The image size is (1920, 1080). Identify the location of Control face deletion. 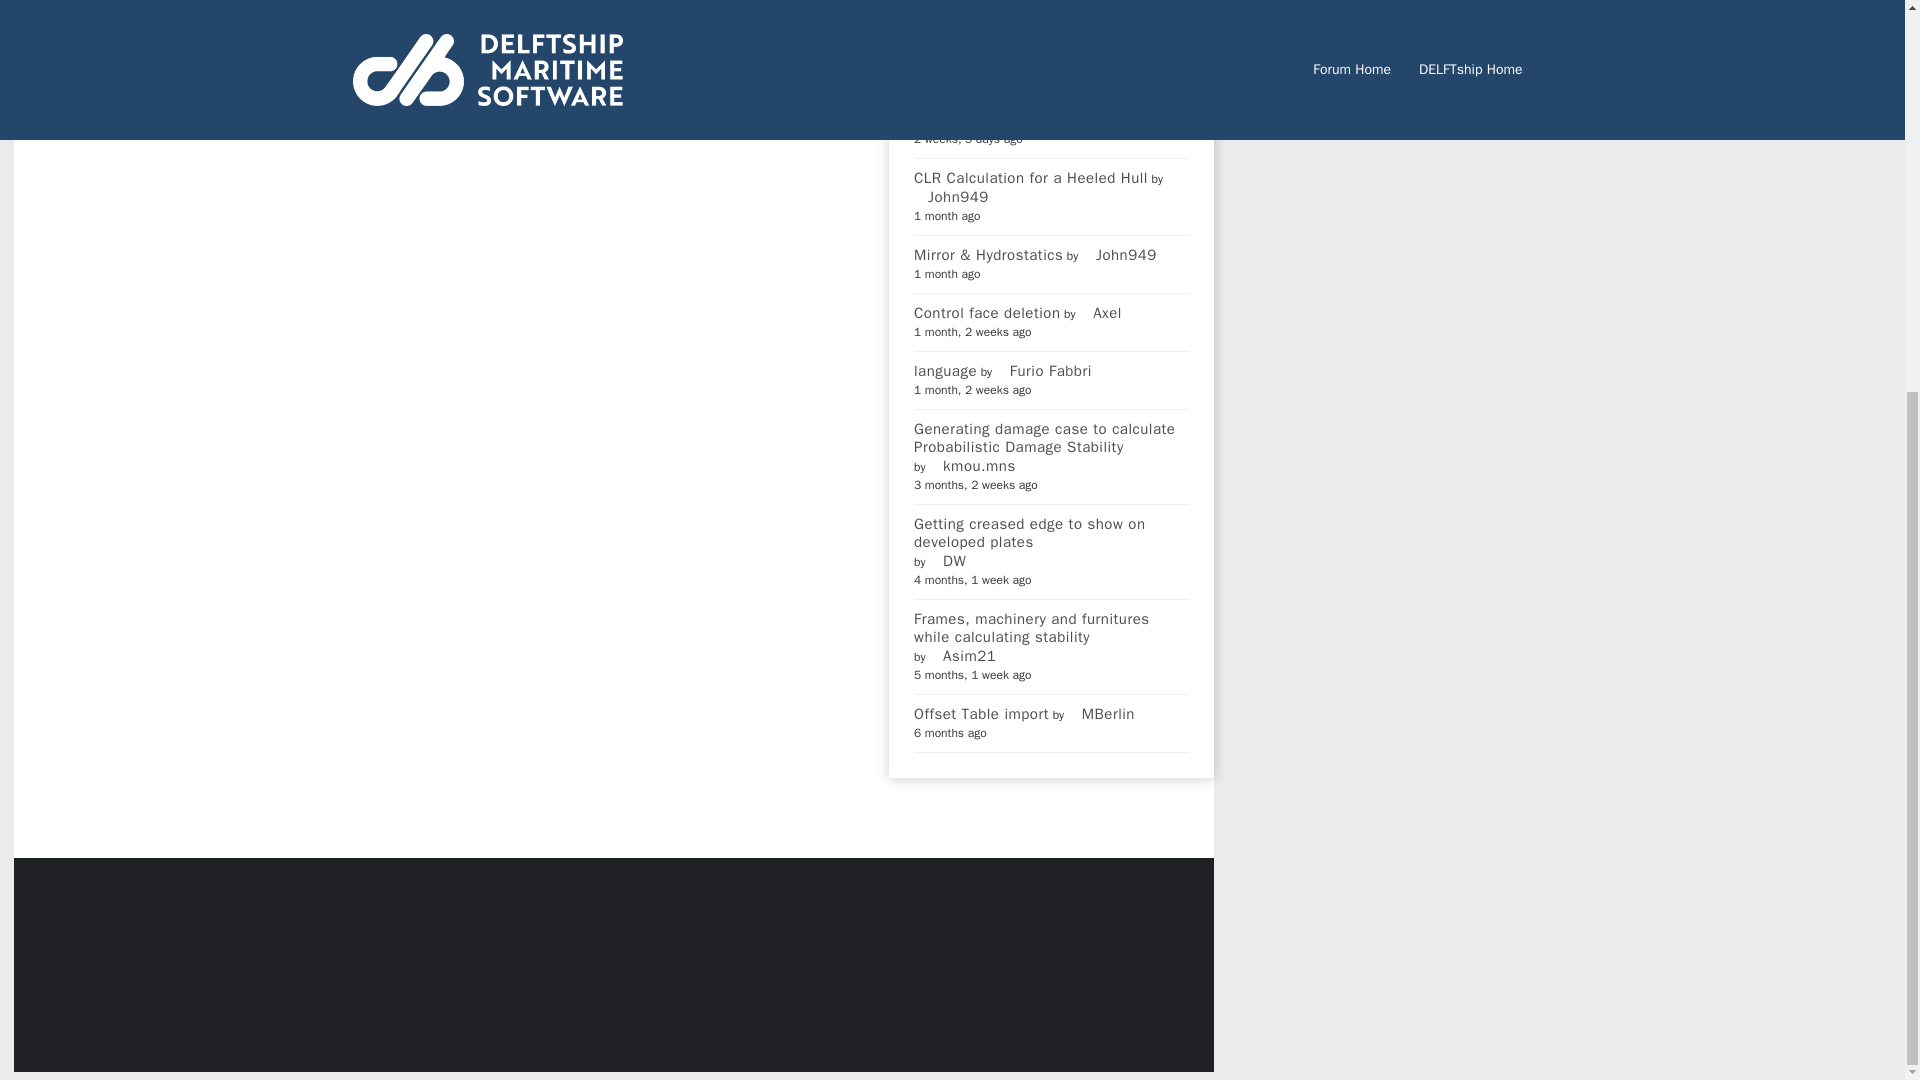
(986, 312).